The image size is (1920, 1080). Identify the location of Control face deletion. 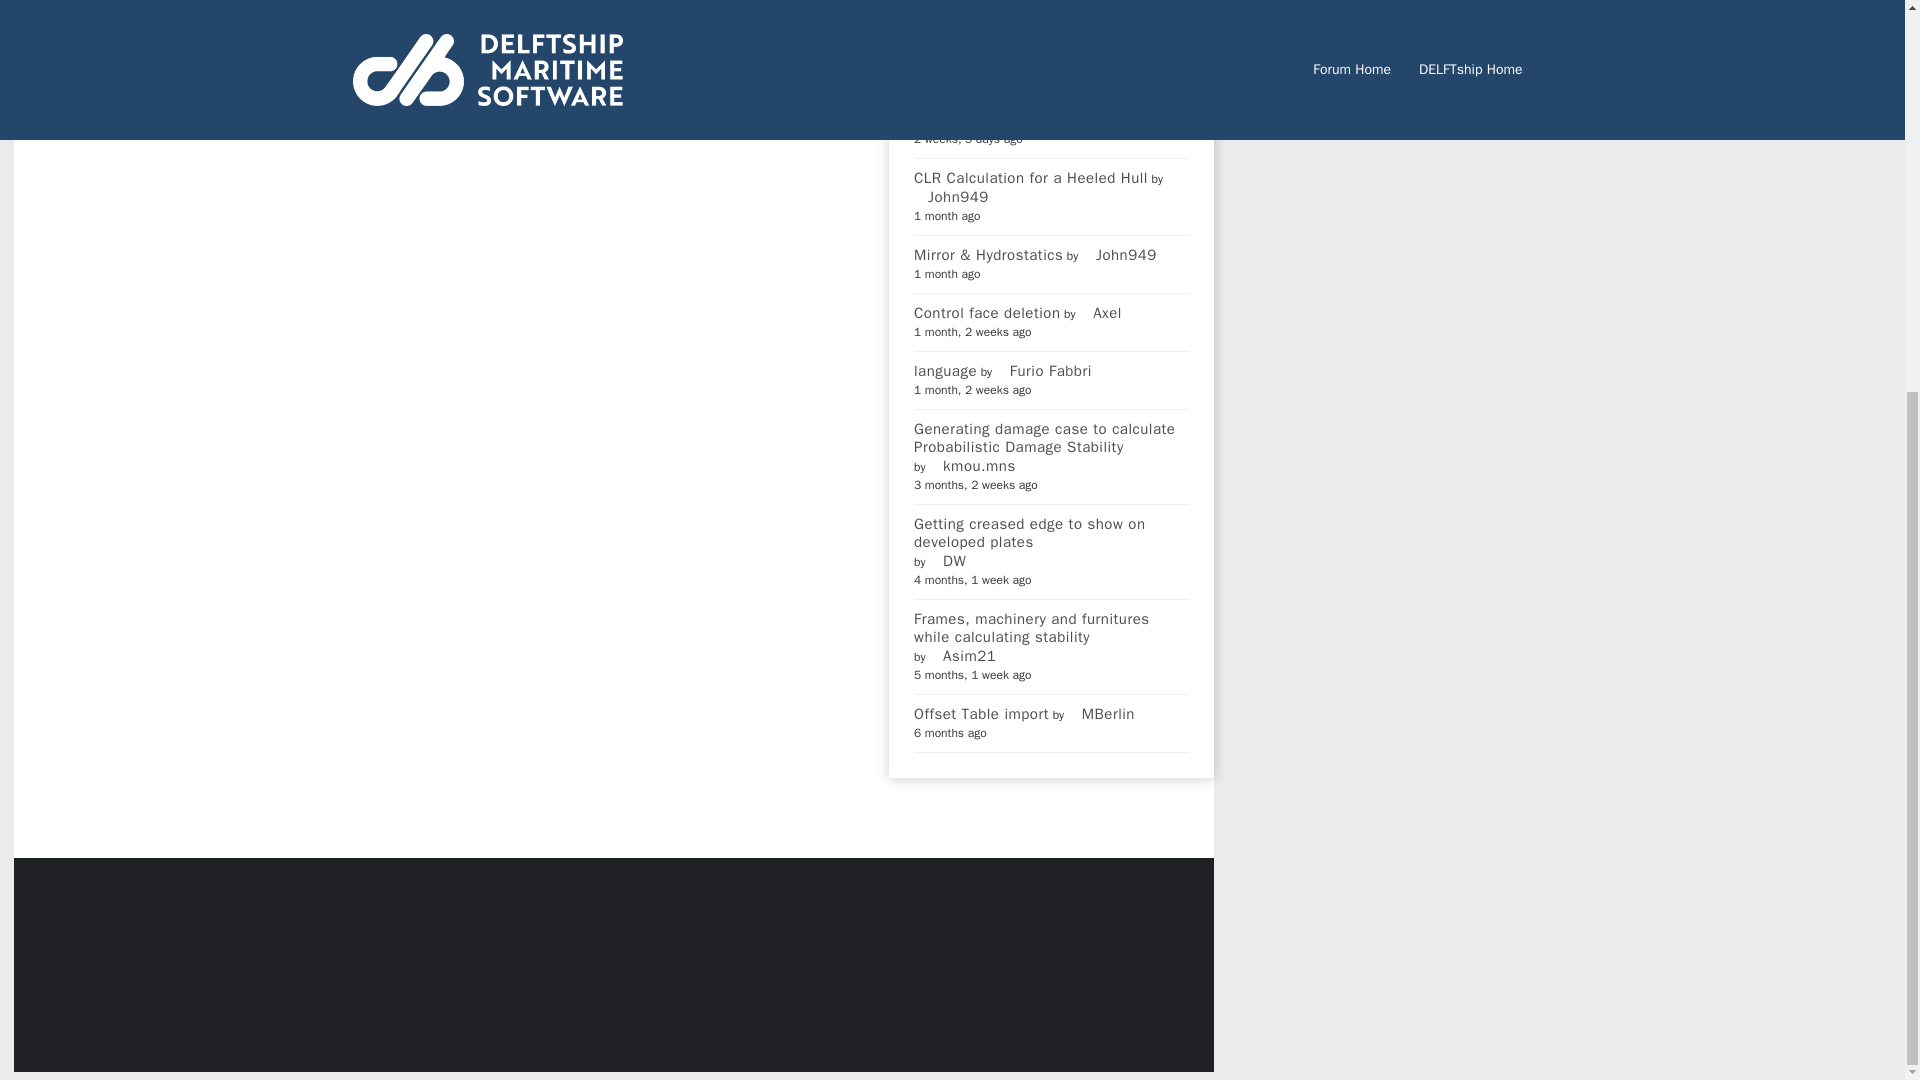
(986, 312).